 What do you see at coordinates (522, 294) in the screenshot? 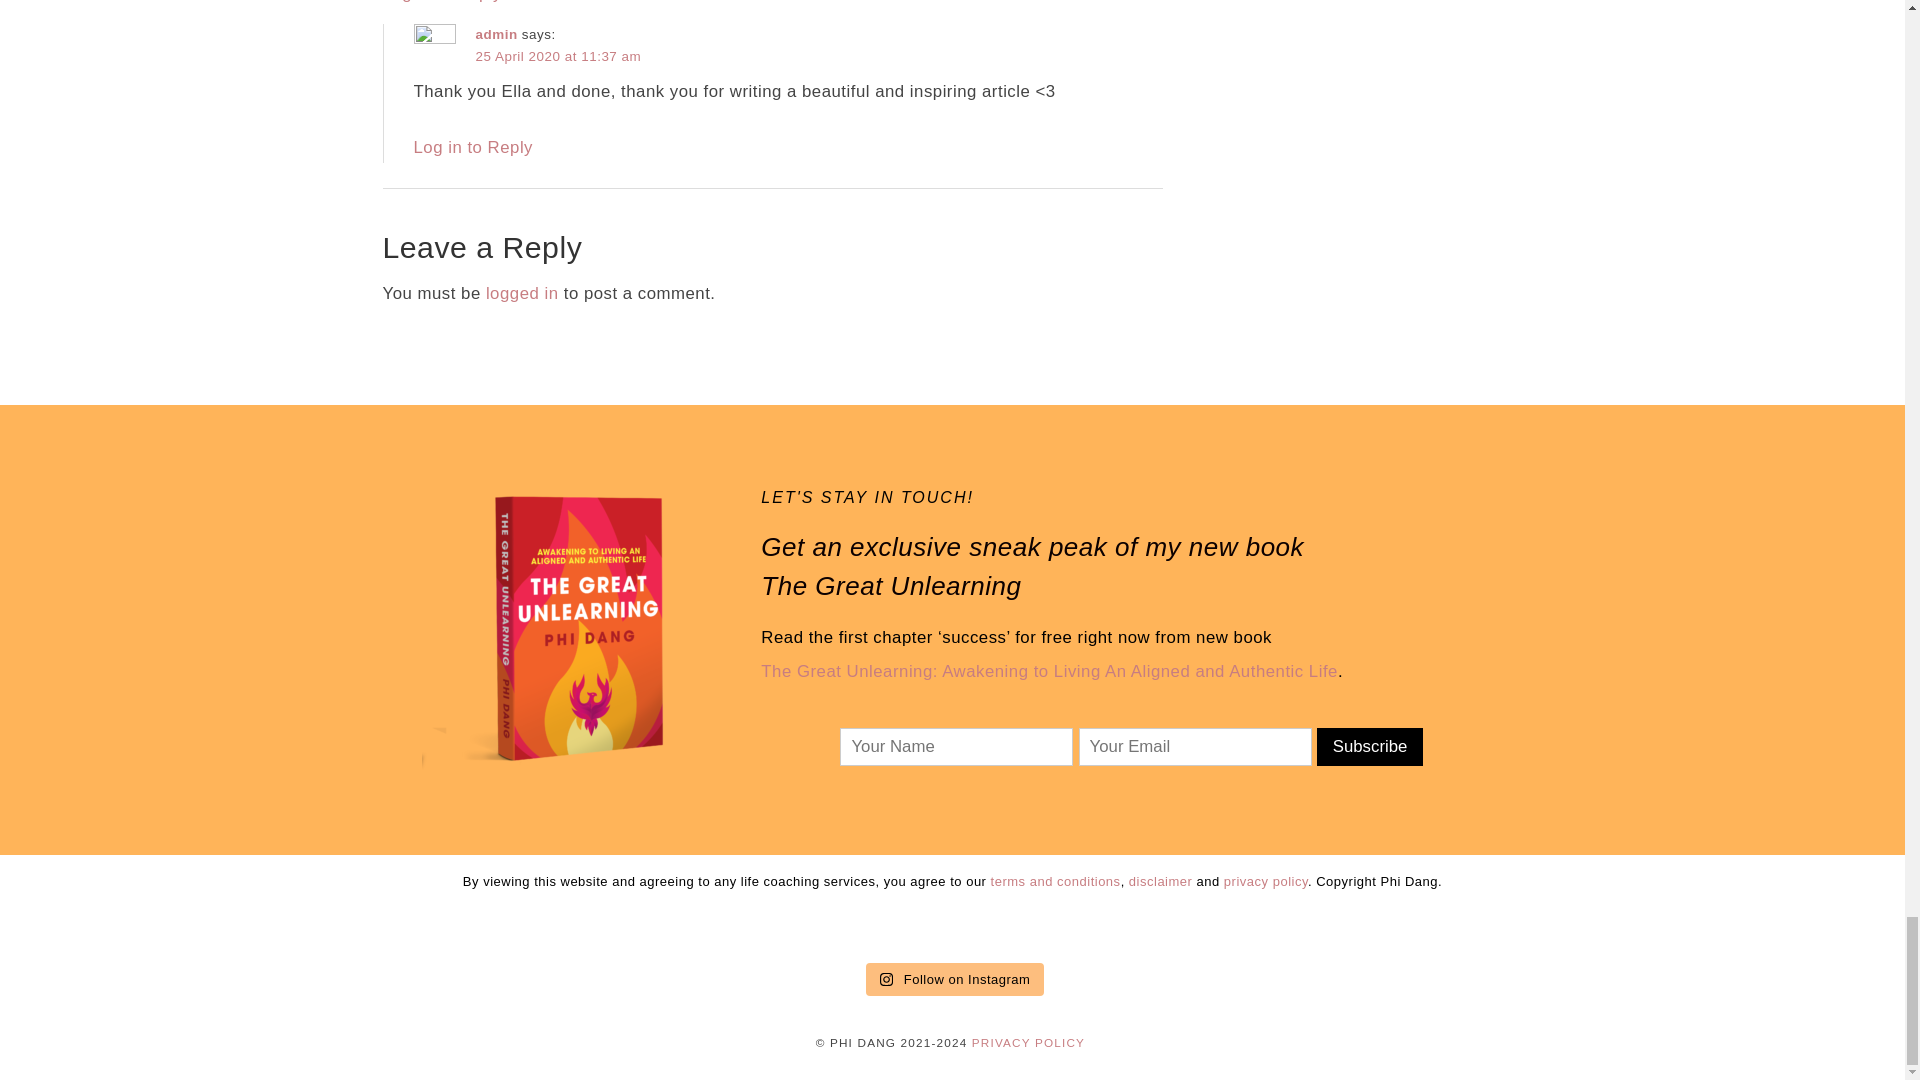
I see `logged in` at bounding box center [522, 294].